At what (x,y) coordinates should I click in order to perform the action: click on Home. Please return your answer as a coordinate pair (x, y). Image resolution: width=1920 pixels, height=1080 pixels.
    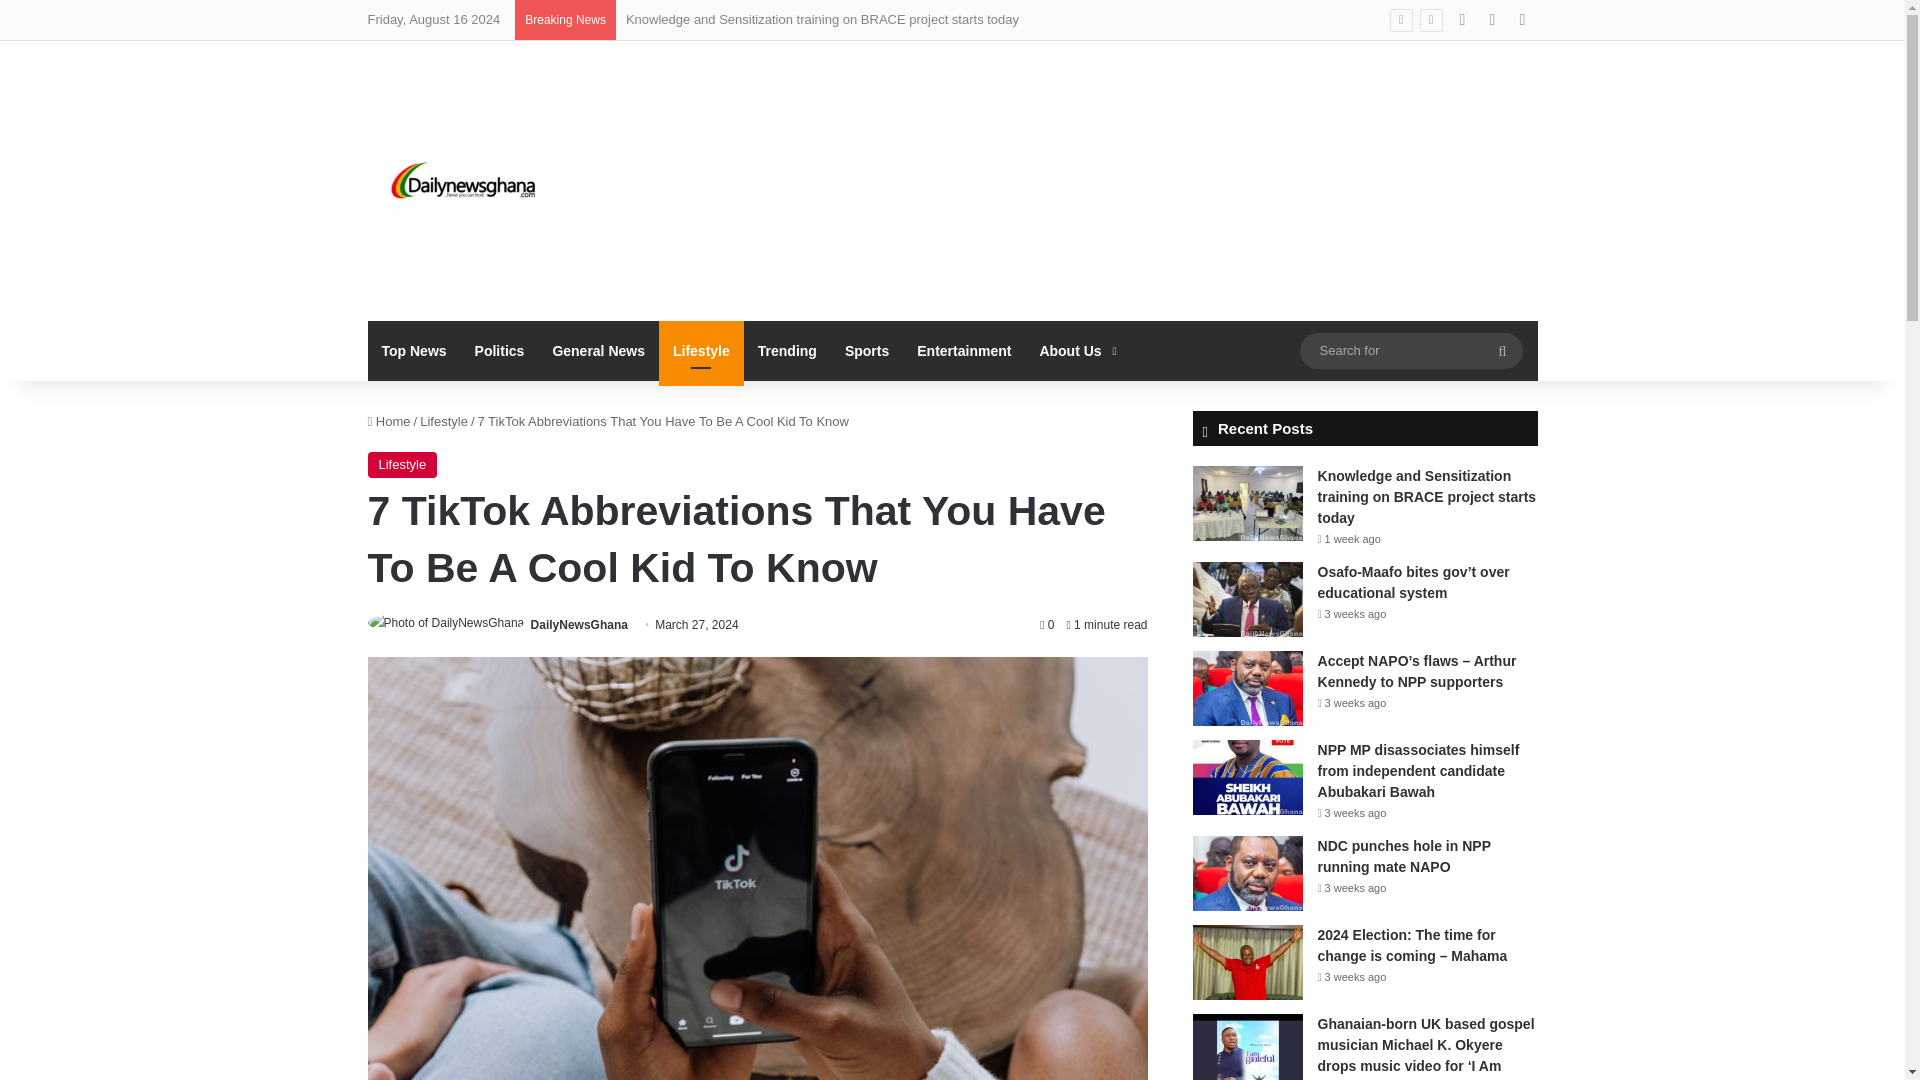
    Looking at the image, I should click on (389, 420).